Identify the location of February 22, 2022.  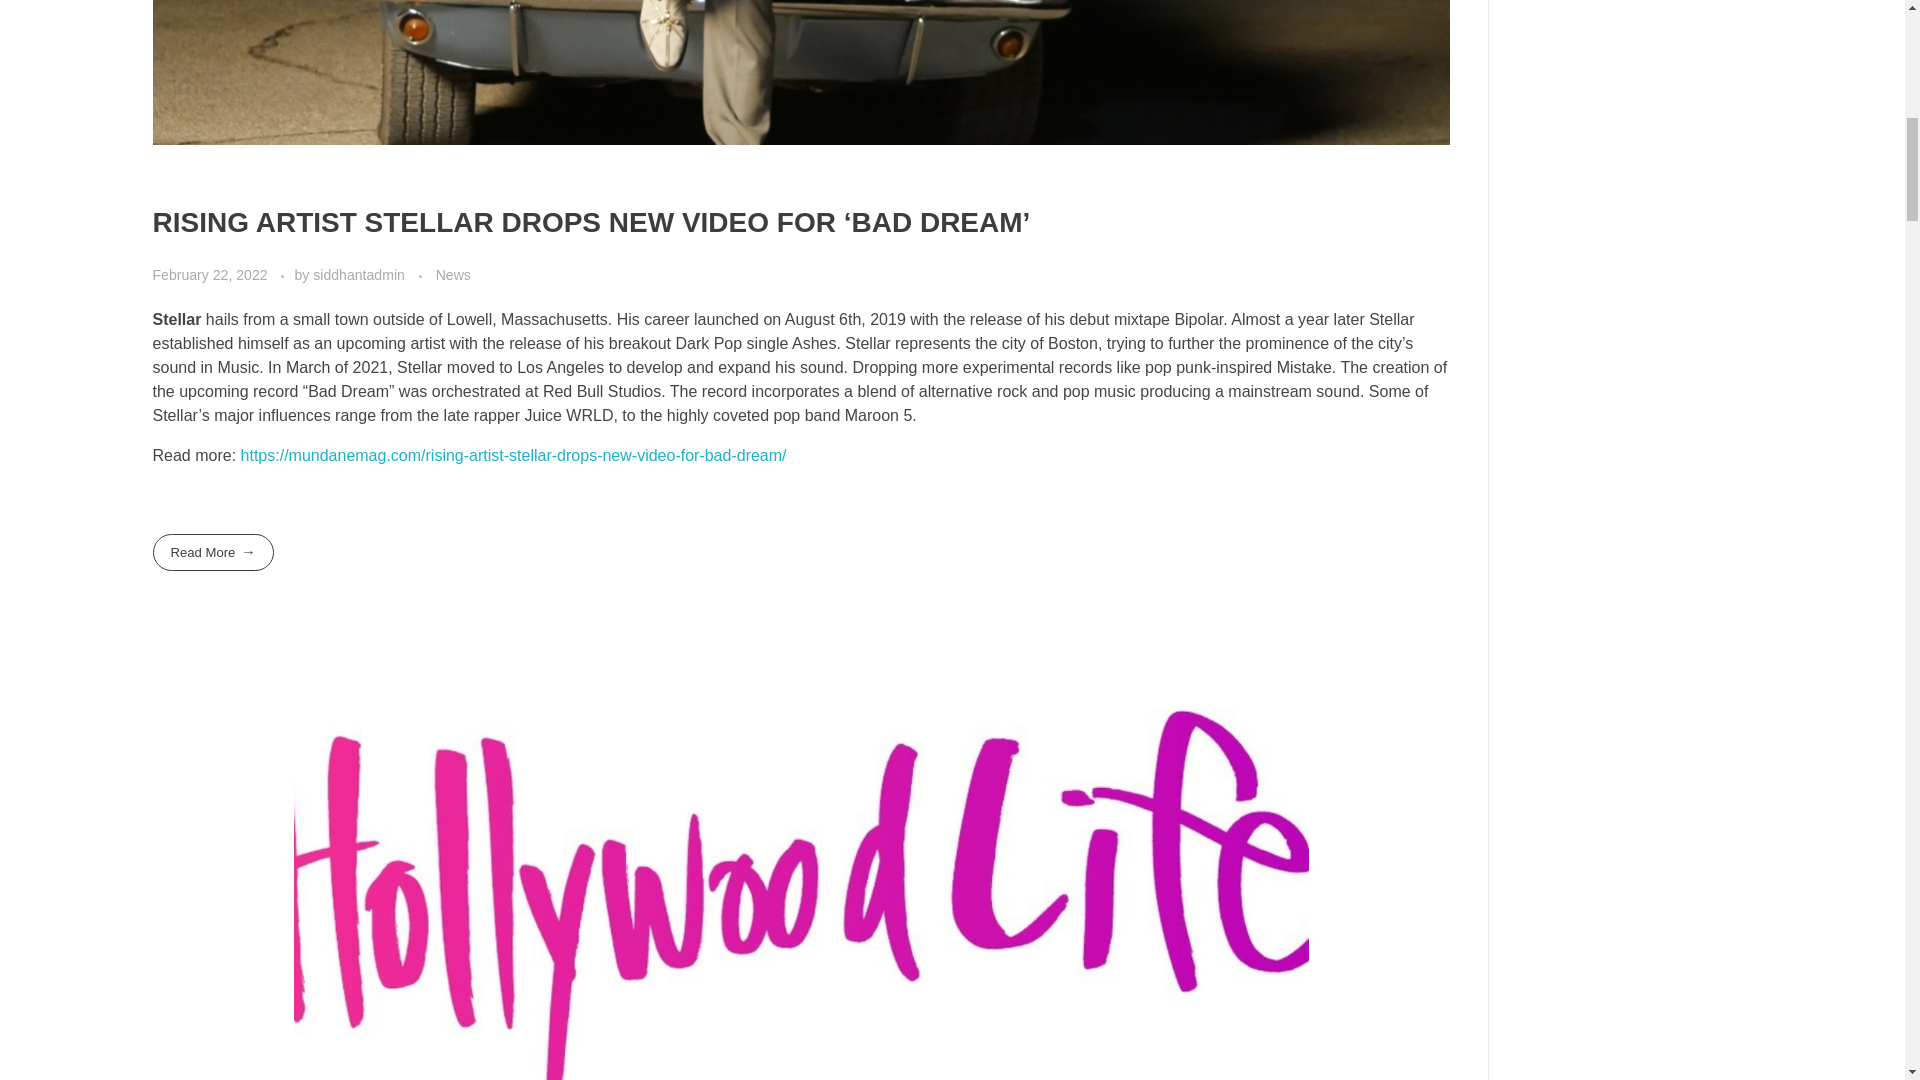
(210, 274).